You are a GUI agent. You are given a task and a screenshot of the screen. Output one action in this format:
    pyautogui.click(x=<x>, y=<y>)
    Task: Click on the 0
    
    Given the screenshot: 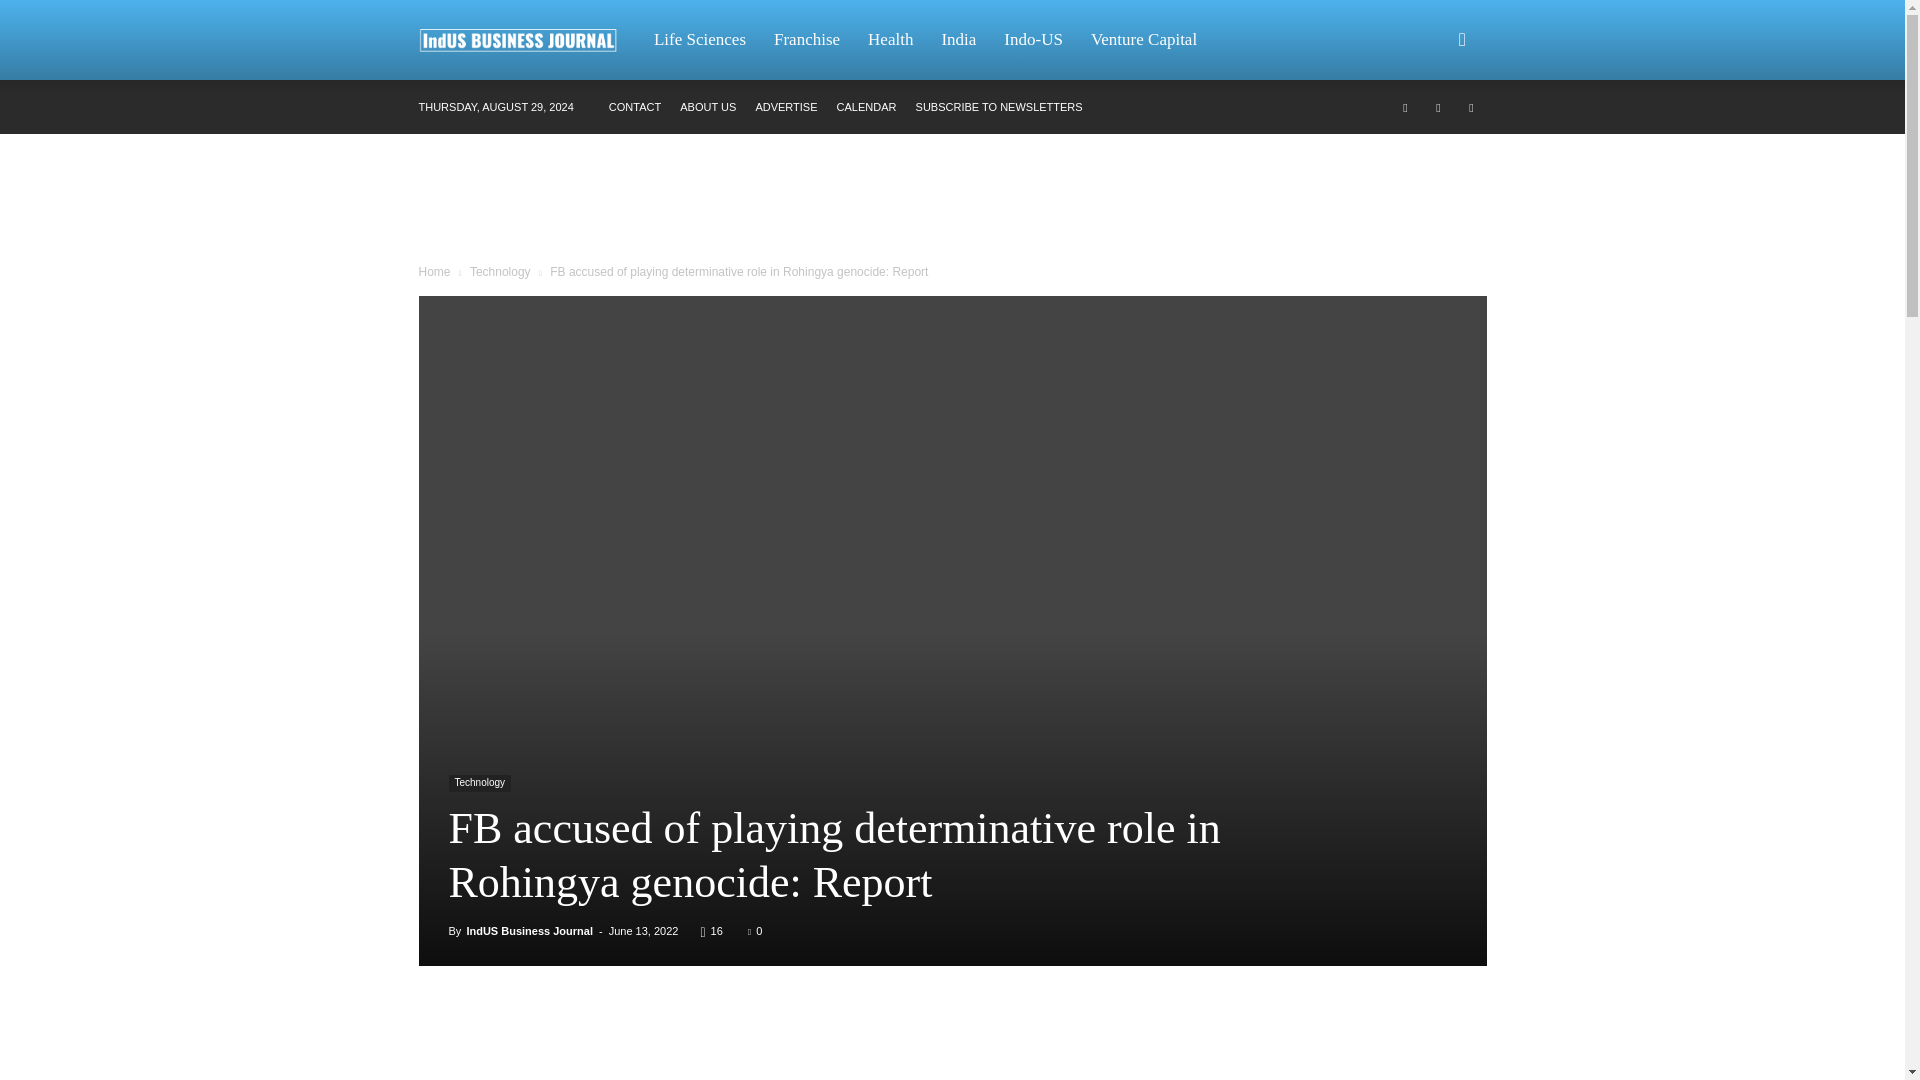 What is the action you would take?
    pyautogui.click(x=755, y=930)
    